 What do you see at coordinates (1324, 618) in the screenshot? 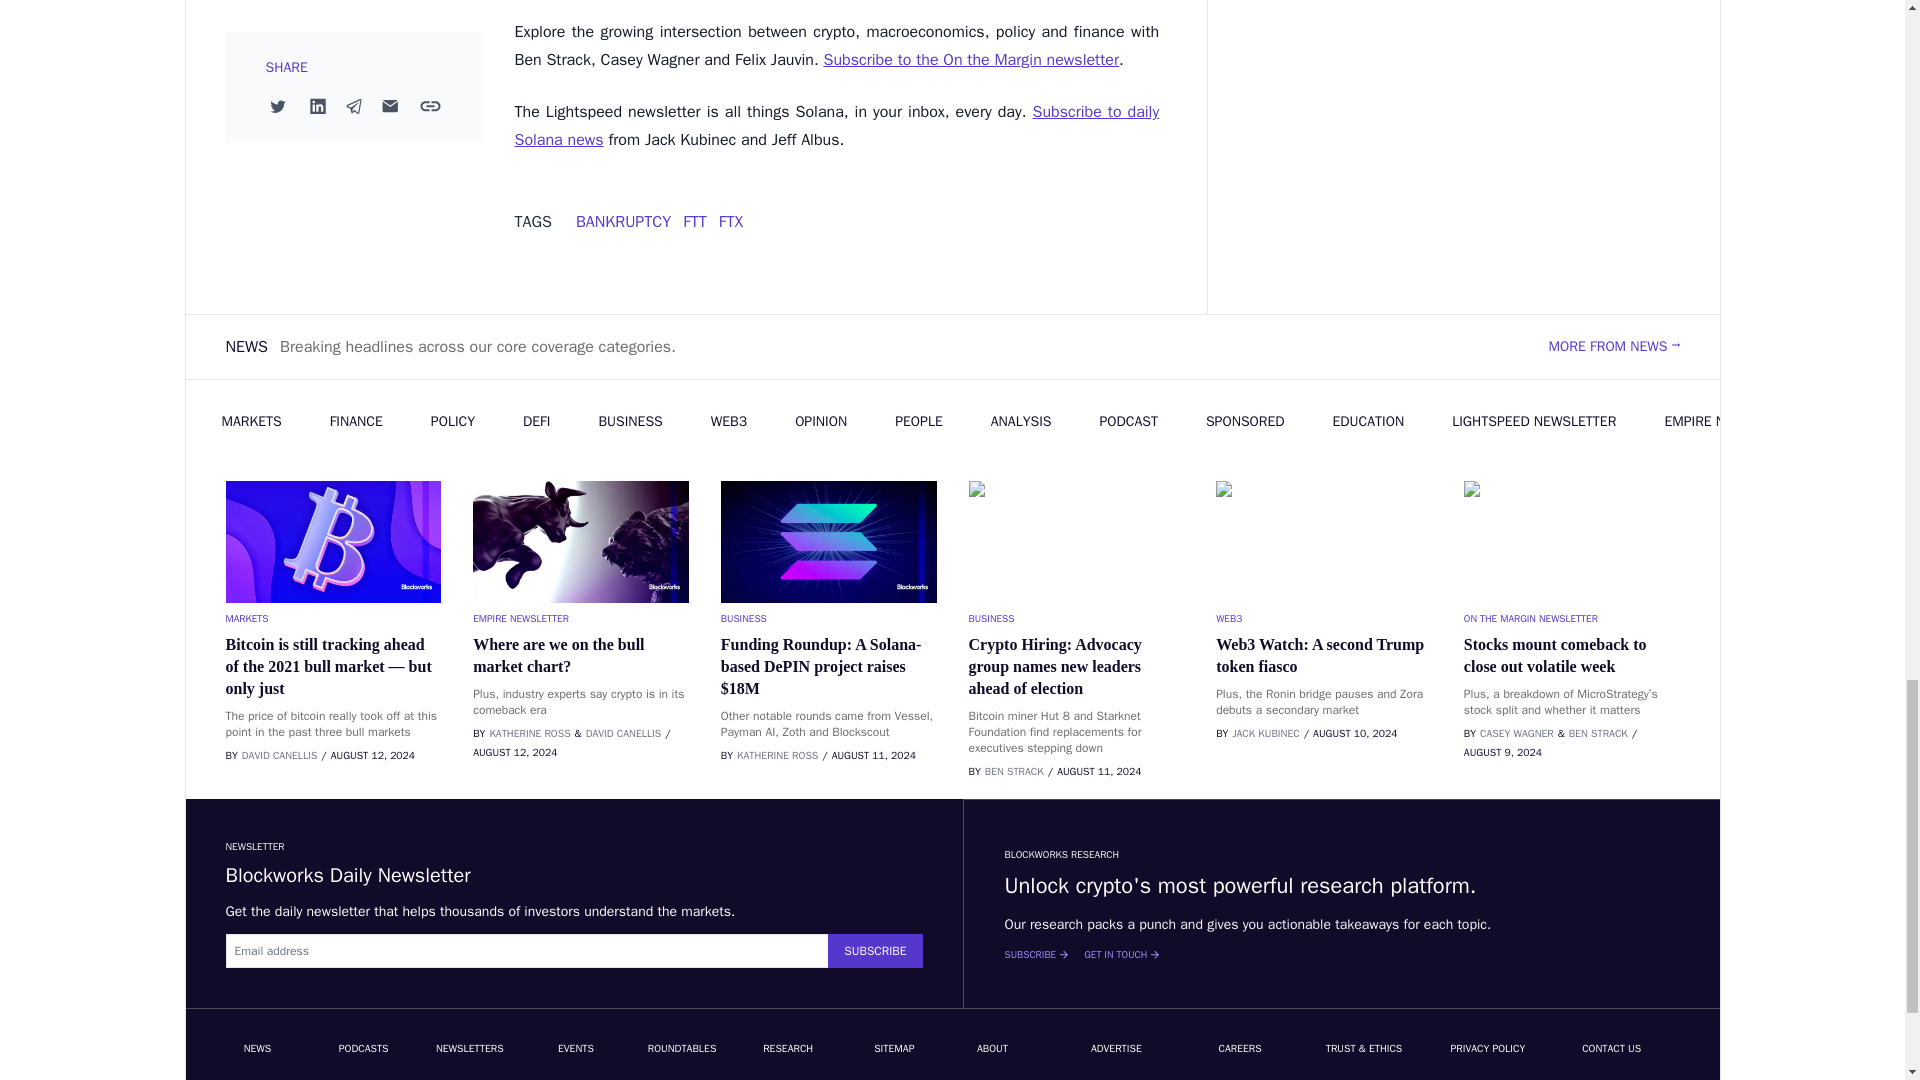
I see `WEB3` at bounding box center [1324, 618].